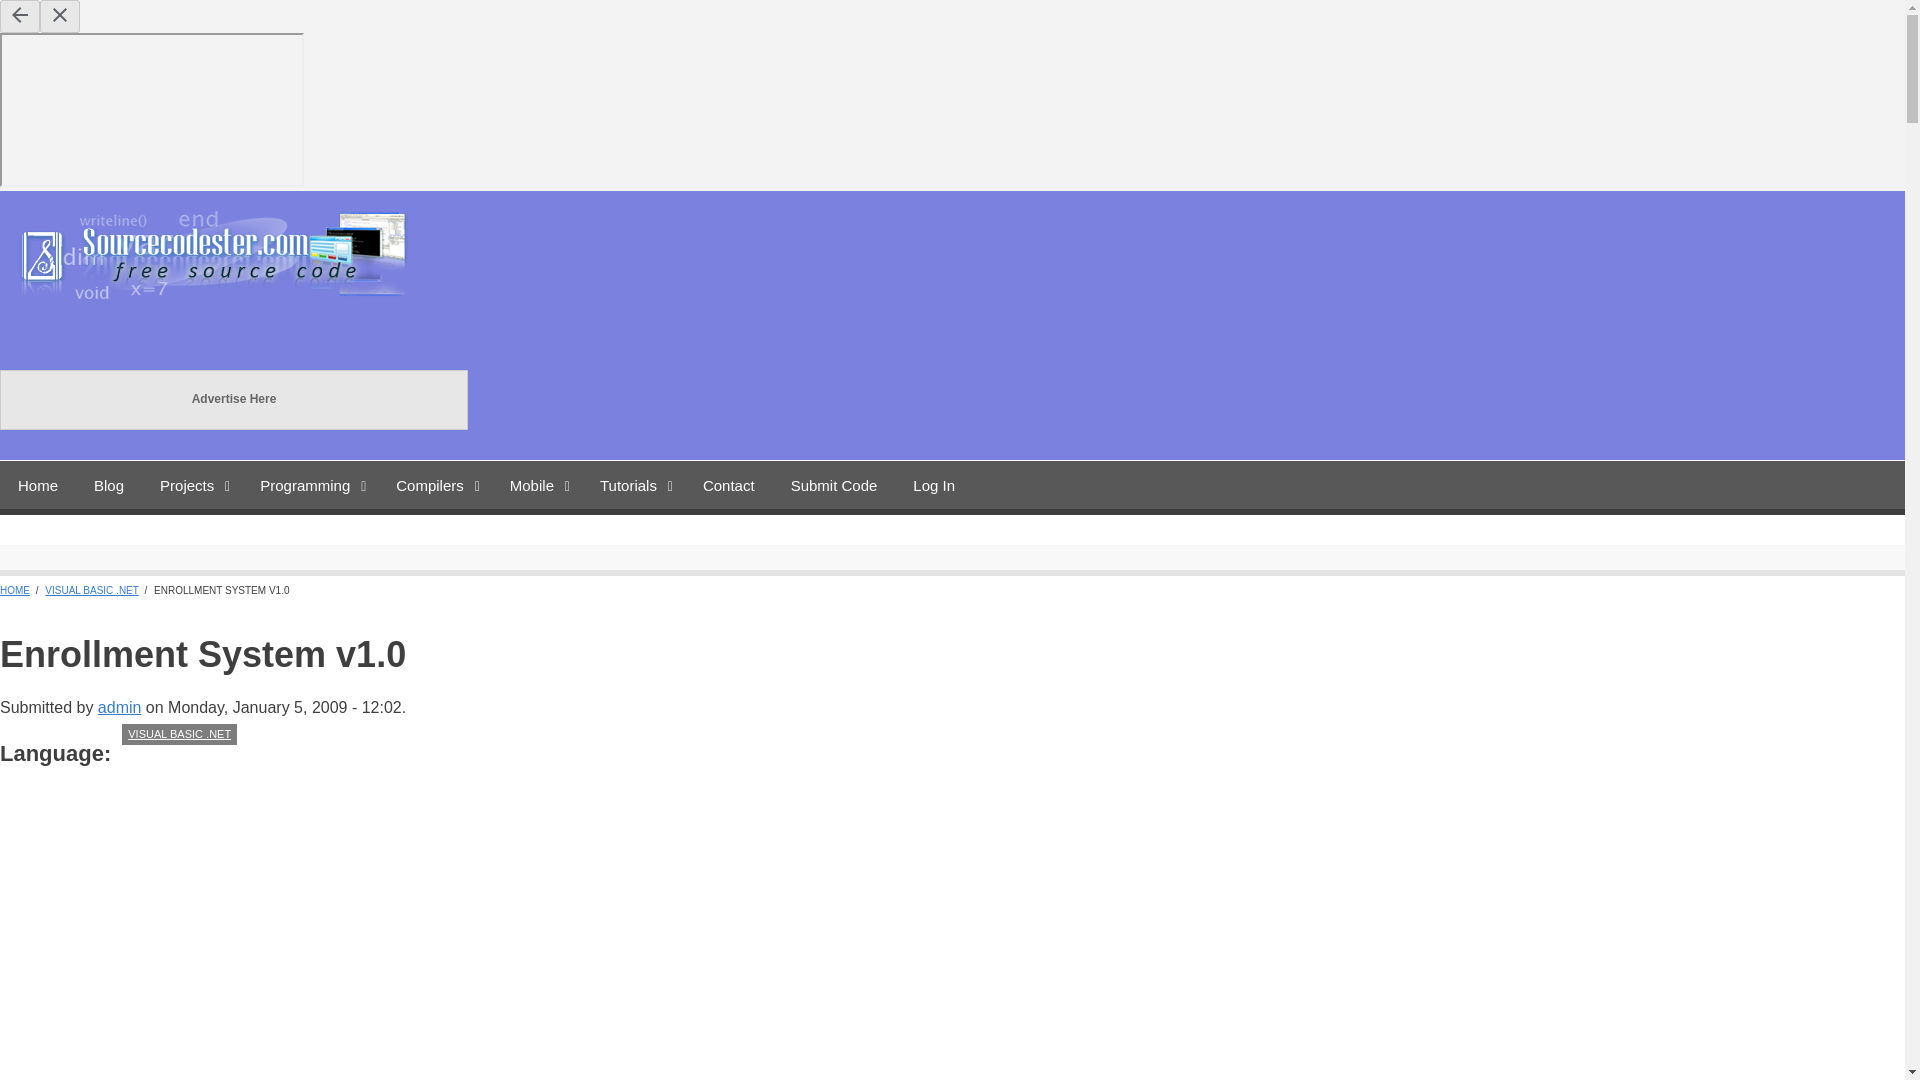 This screenshot has width=1920, height=1080. What do you see at coordinates (234, 400) in the screenshot?
I see `Advertise Here` at bounding box center [234, 400].